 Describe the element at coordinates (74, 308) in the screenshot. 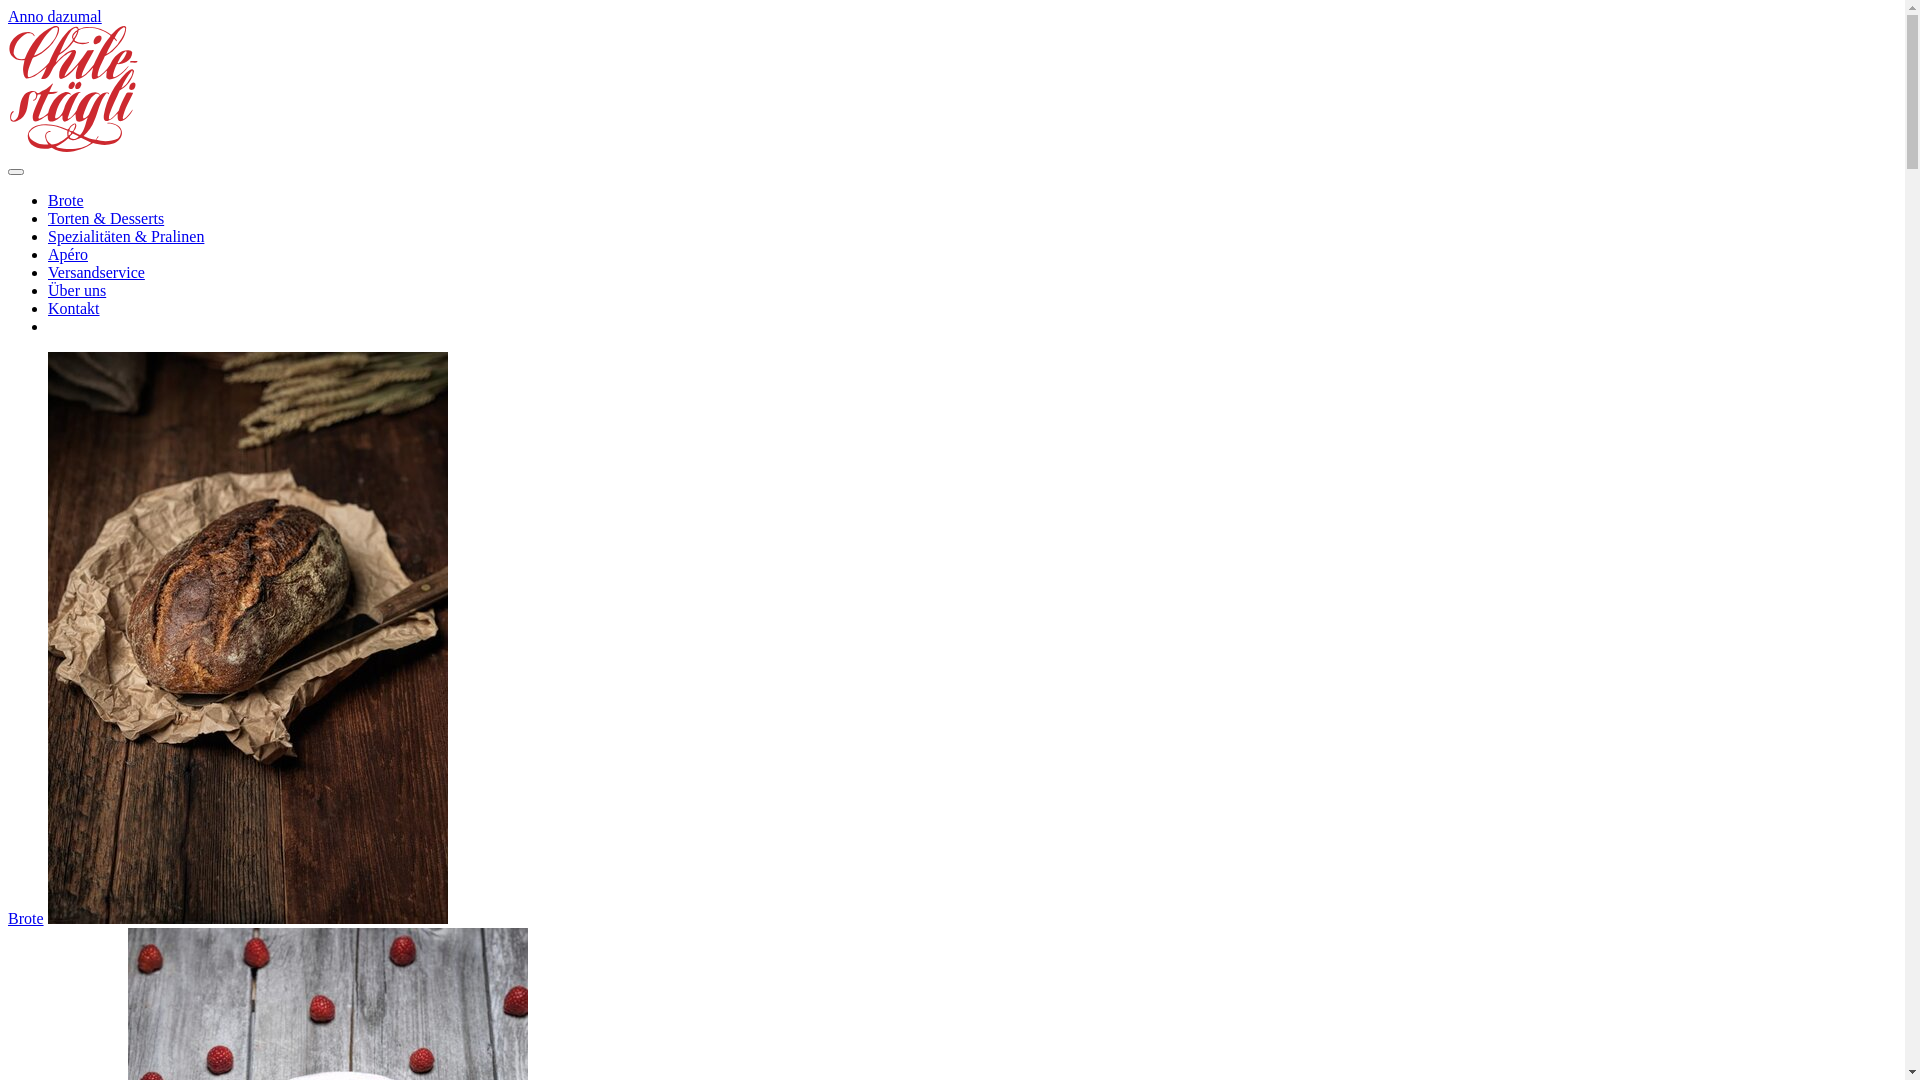

I see `Kontakt` at that location.